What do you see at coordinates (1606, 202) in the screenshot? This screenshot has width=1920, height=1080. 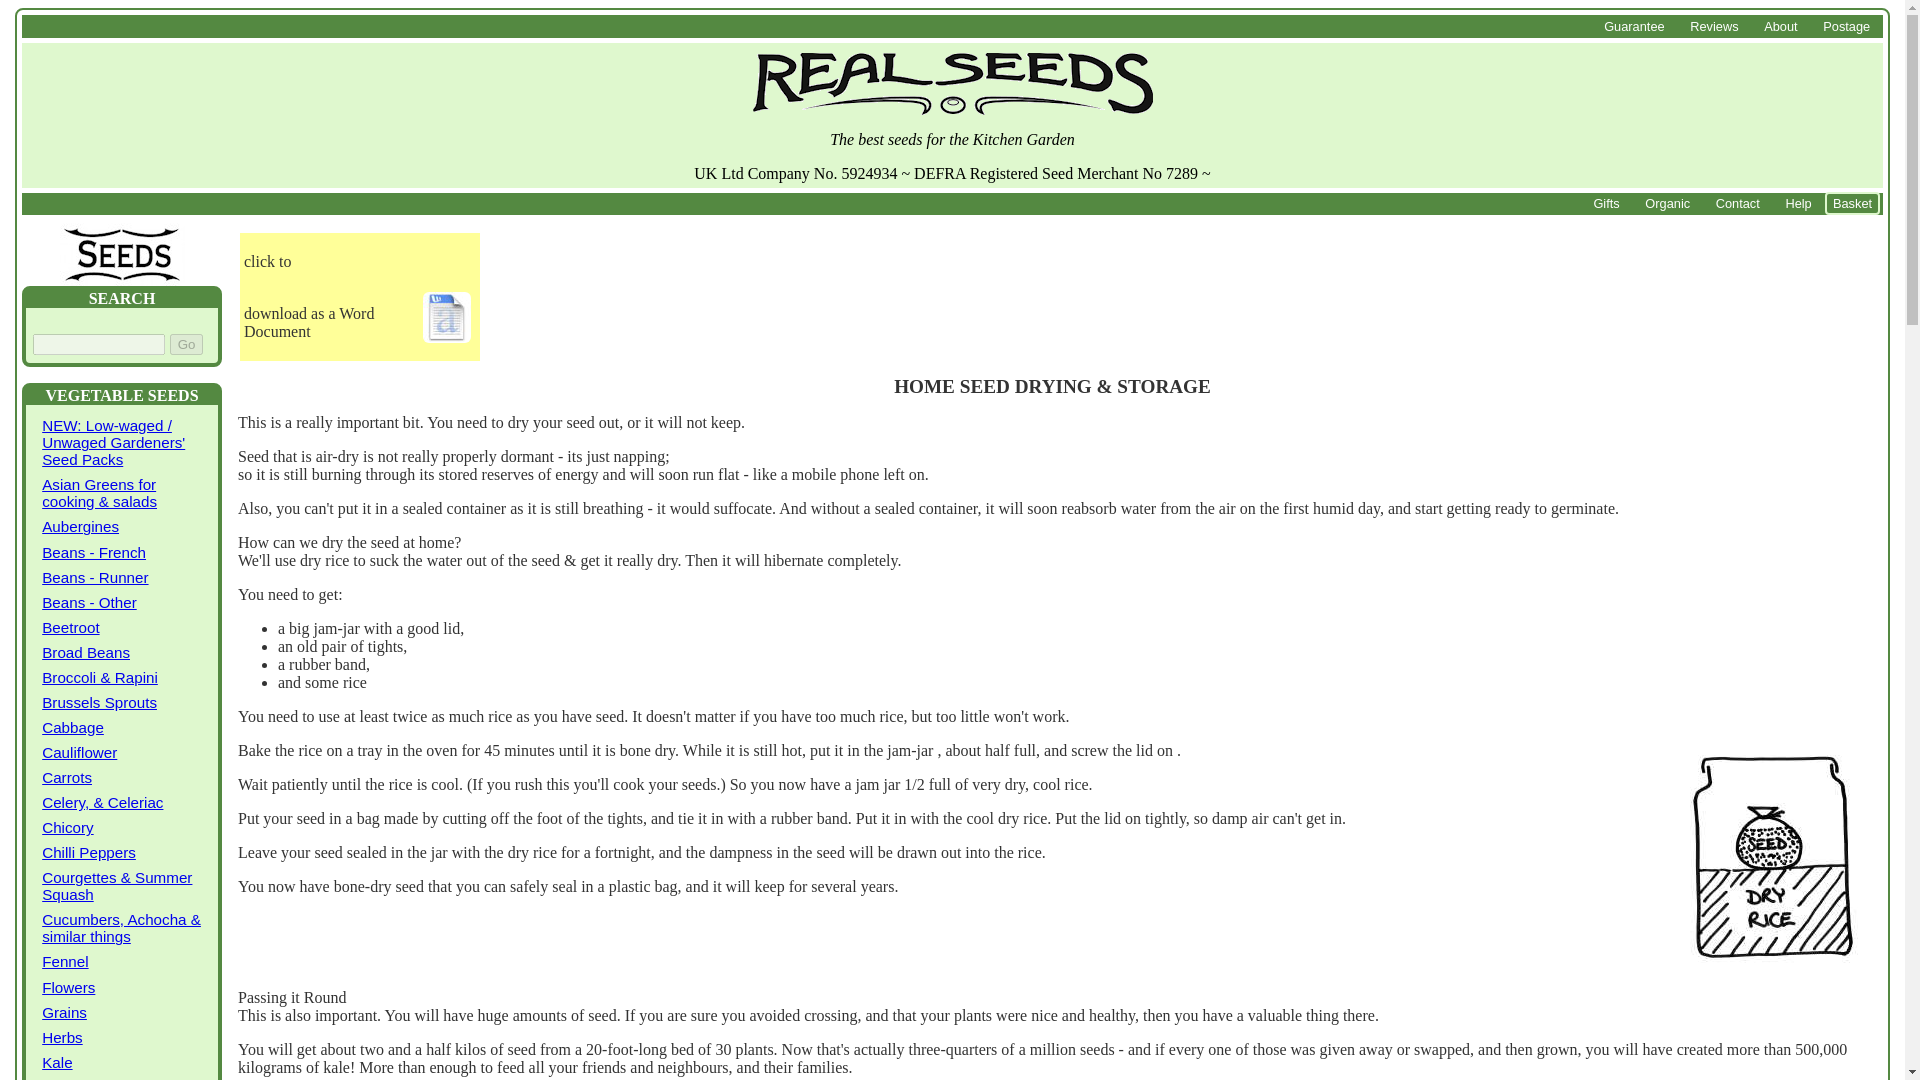 I see `Gifts` at bounding box center [1606, 202].